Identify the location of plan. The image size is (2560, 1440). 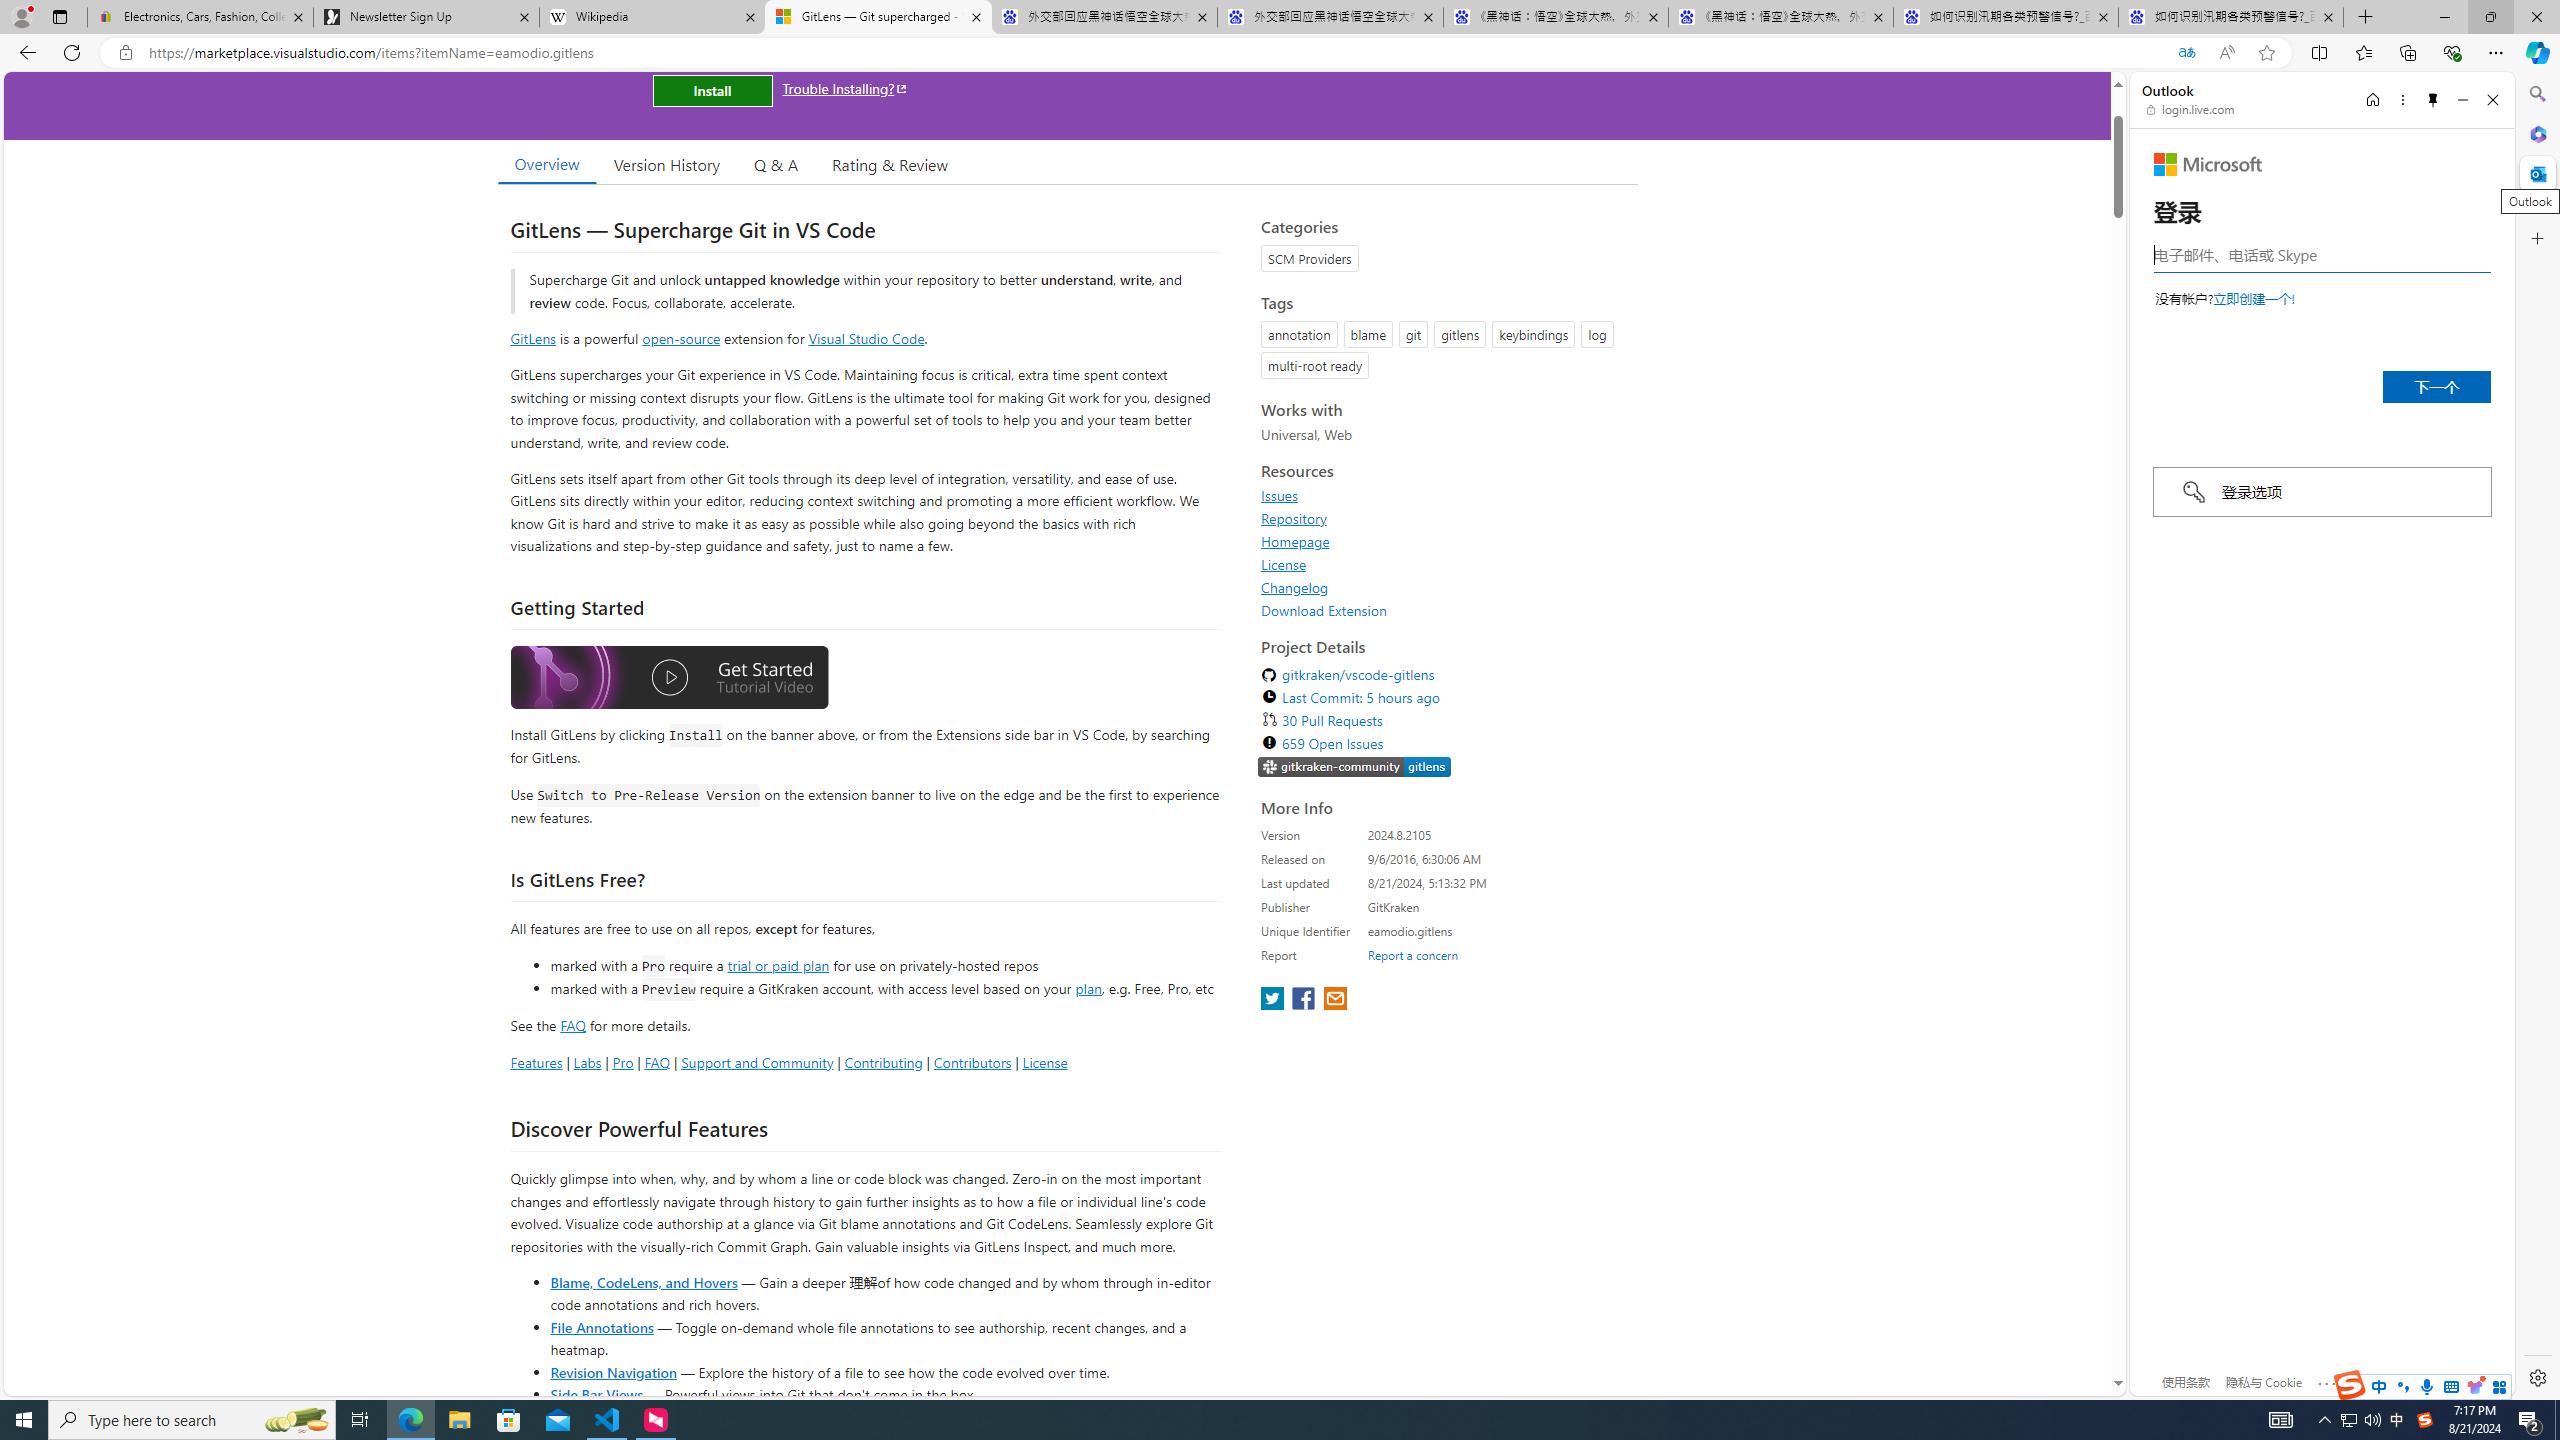
(1088, 989).